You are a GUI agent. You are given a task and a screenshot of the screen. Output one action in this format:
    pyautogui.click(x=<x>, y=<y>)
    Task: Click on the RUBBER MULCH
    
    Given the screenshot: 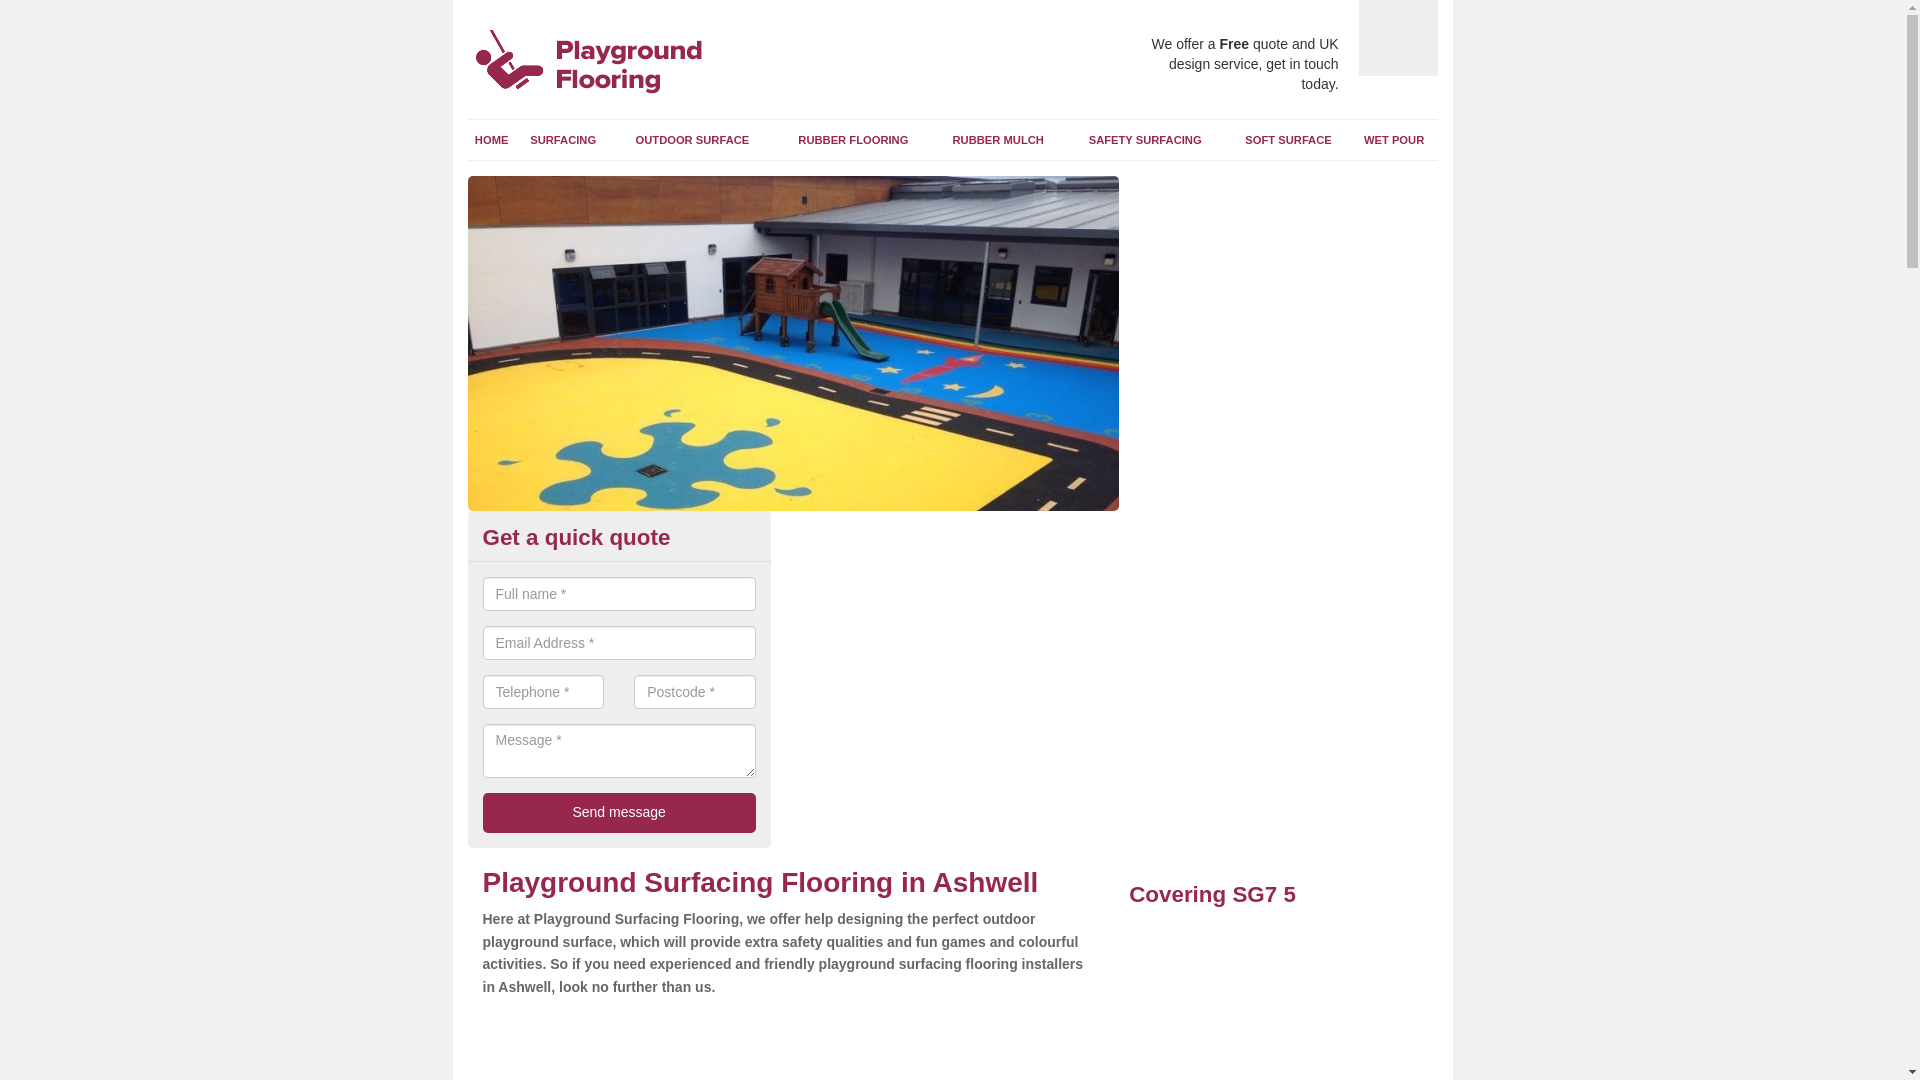 What is the action you would take?
    pyautogui.click(x=997, y=139)
    